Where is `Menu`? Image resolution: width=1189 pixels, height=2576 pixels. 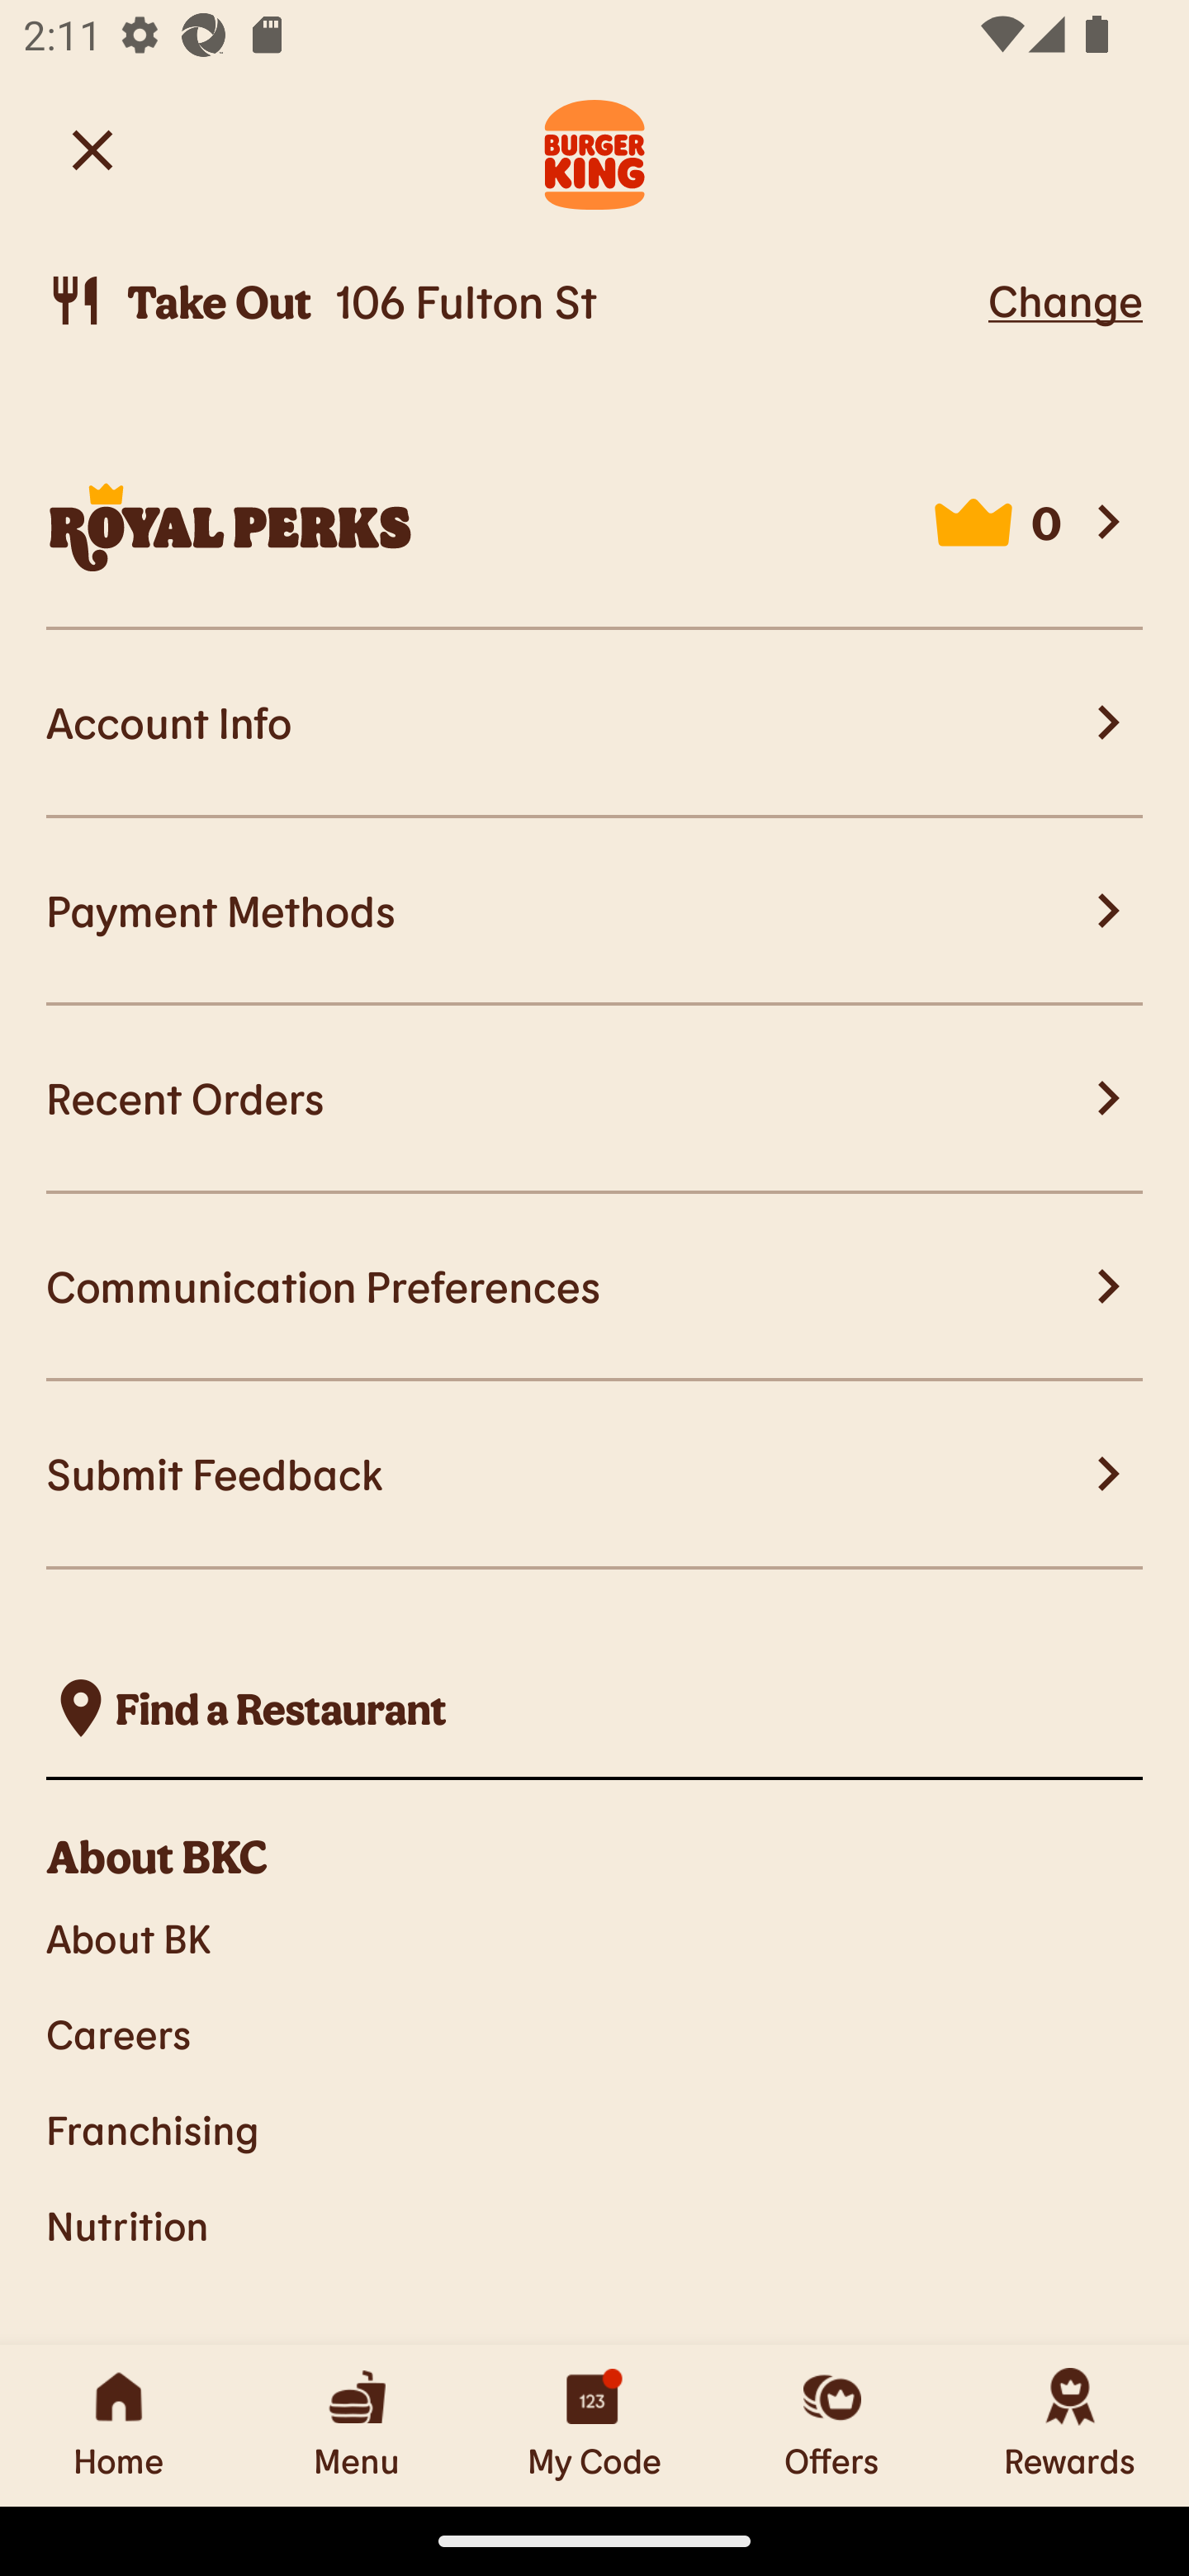
Menu is located at coordinates (357, 2425).